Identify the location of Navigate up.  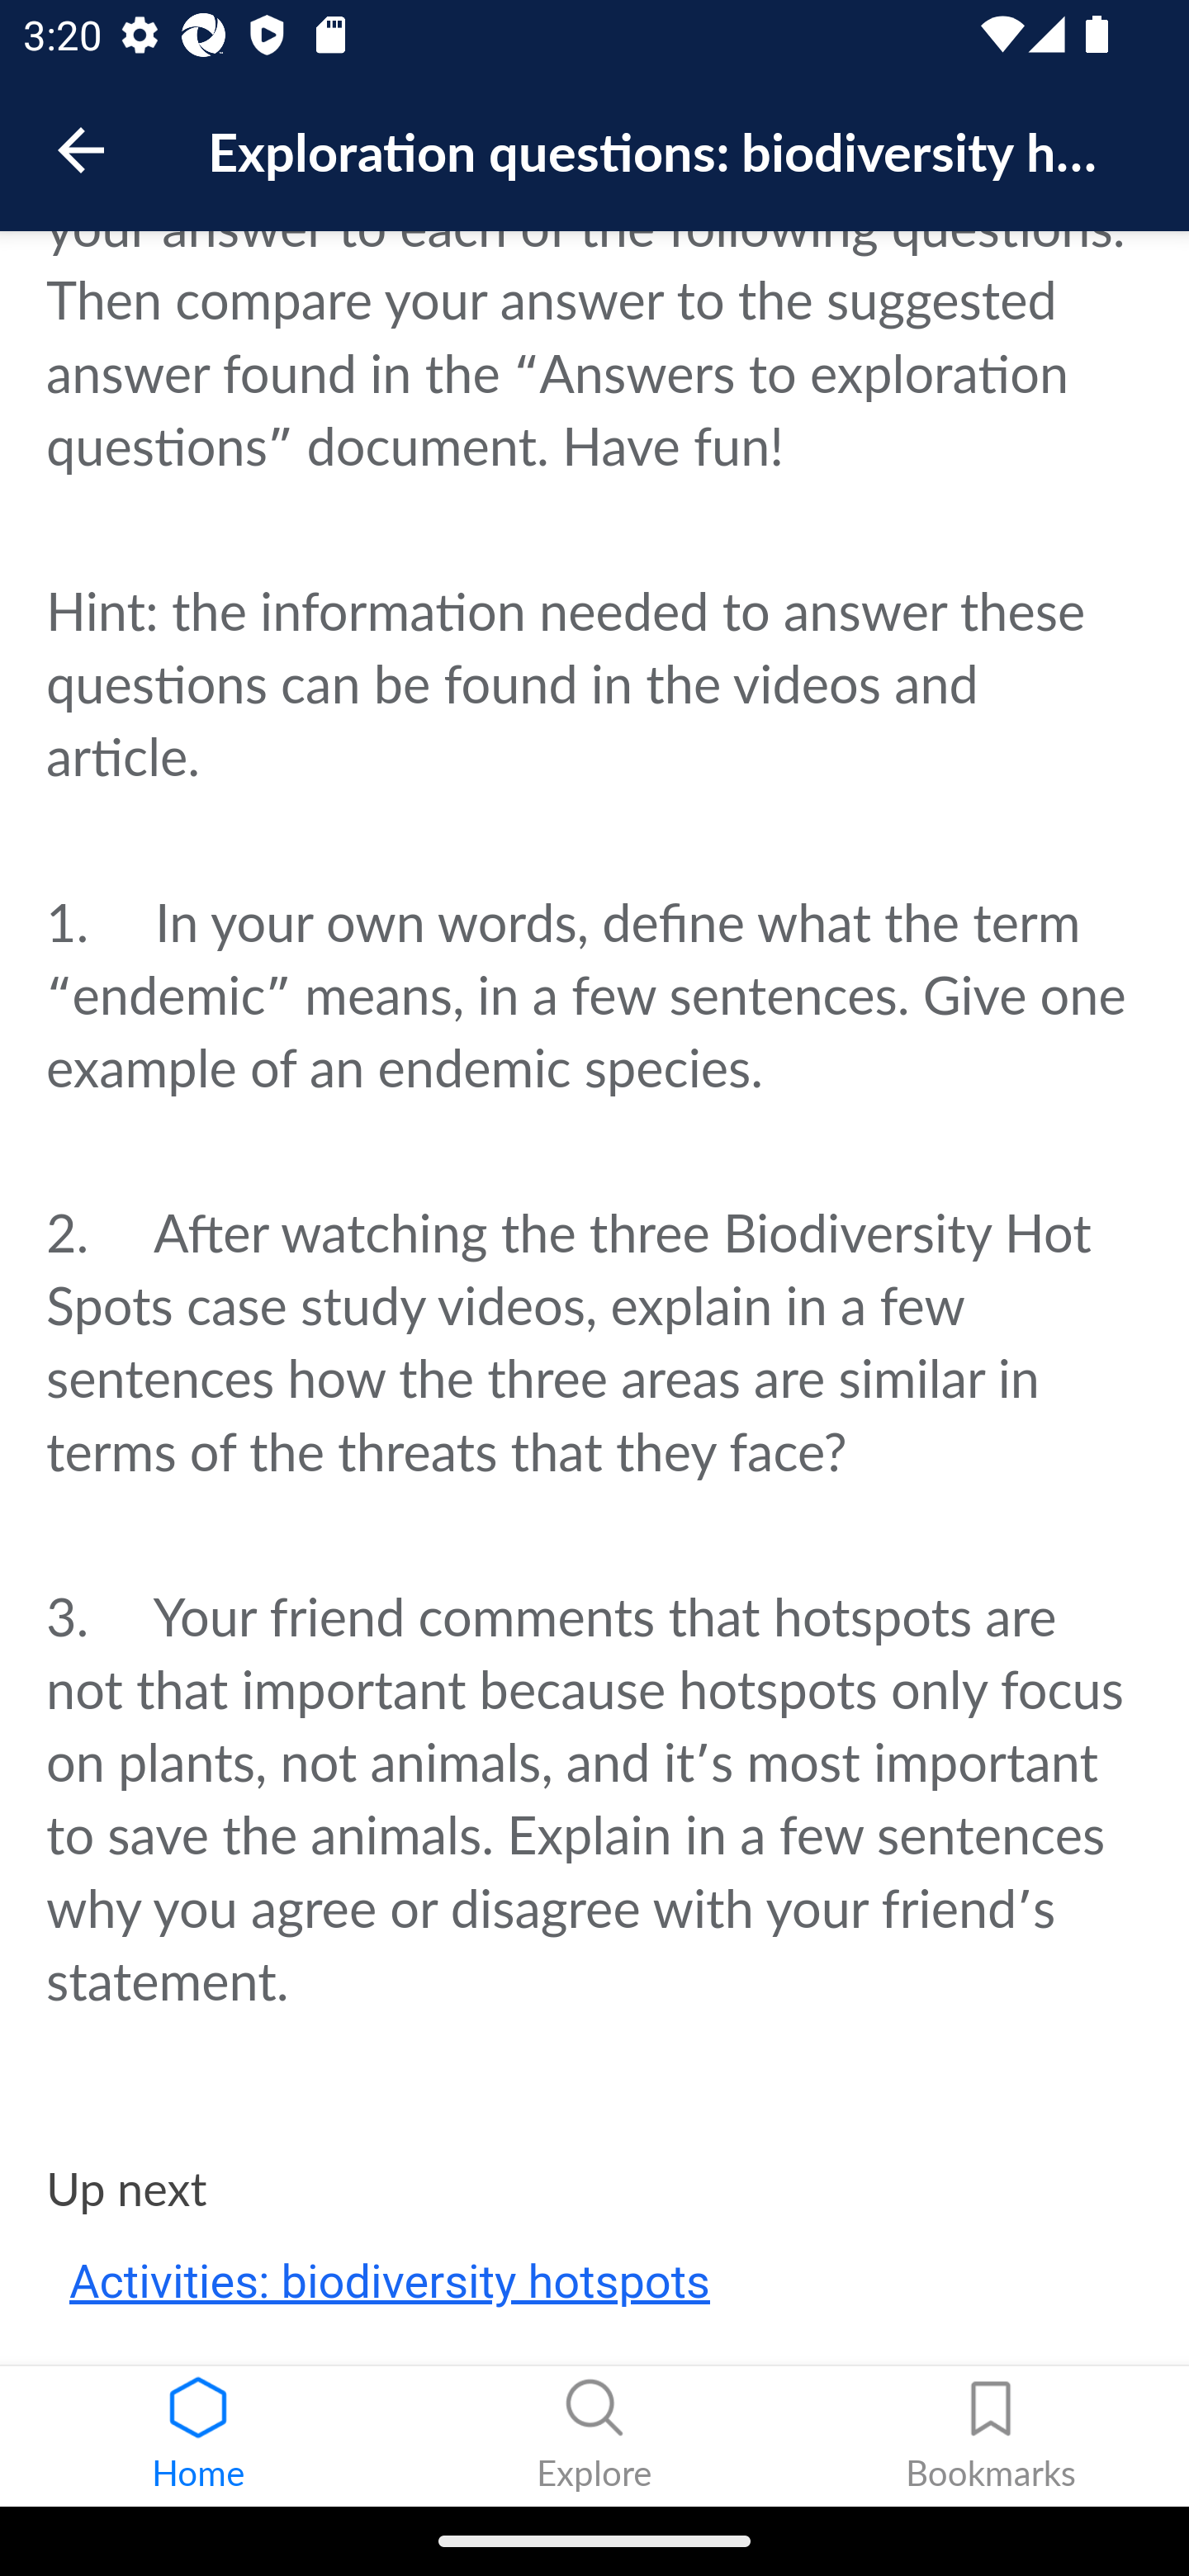
(81, 150).